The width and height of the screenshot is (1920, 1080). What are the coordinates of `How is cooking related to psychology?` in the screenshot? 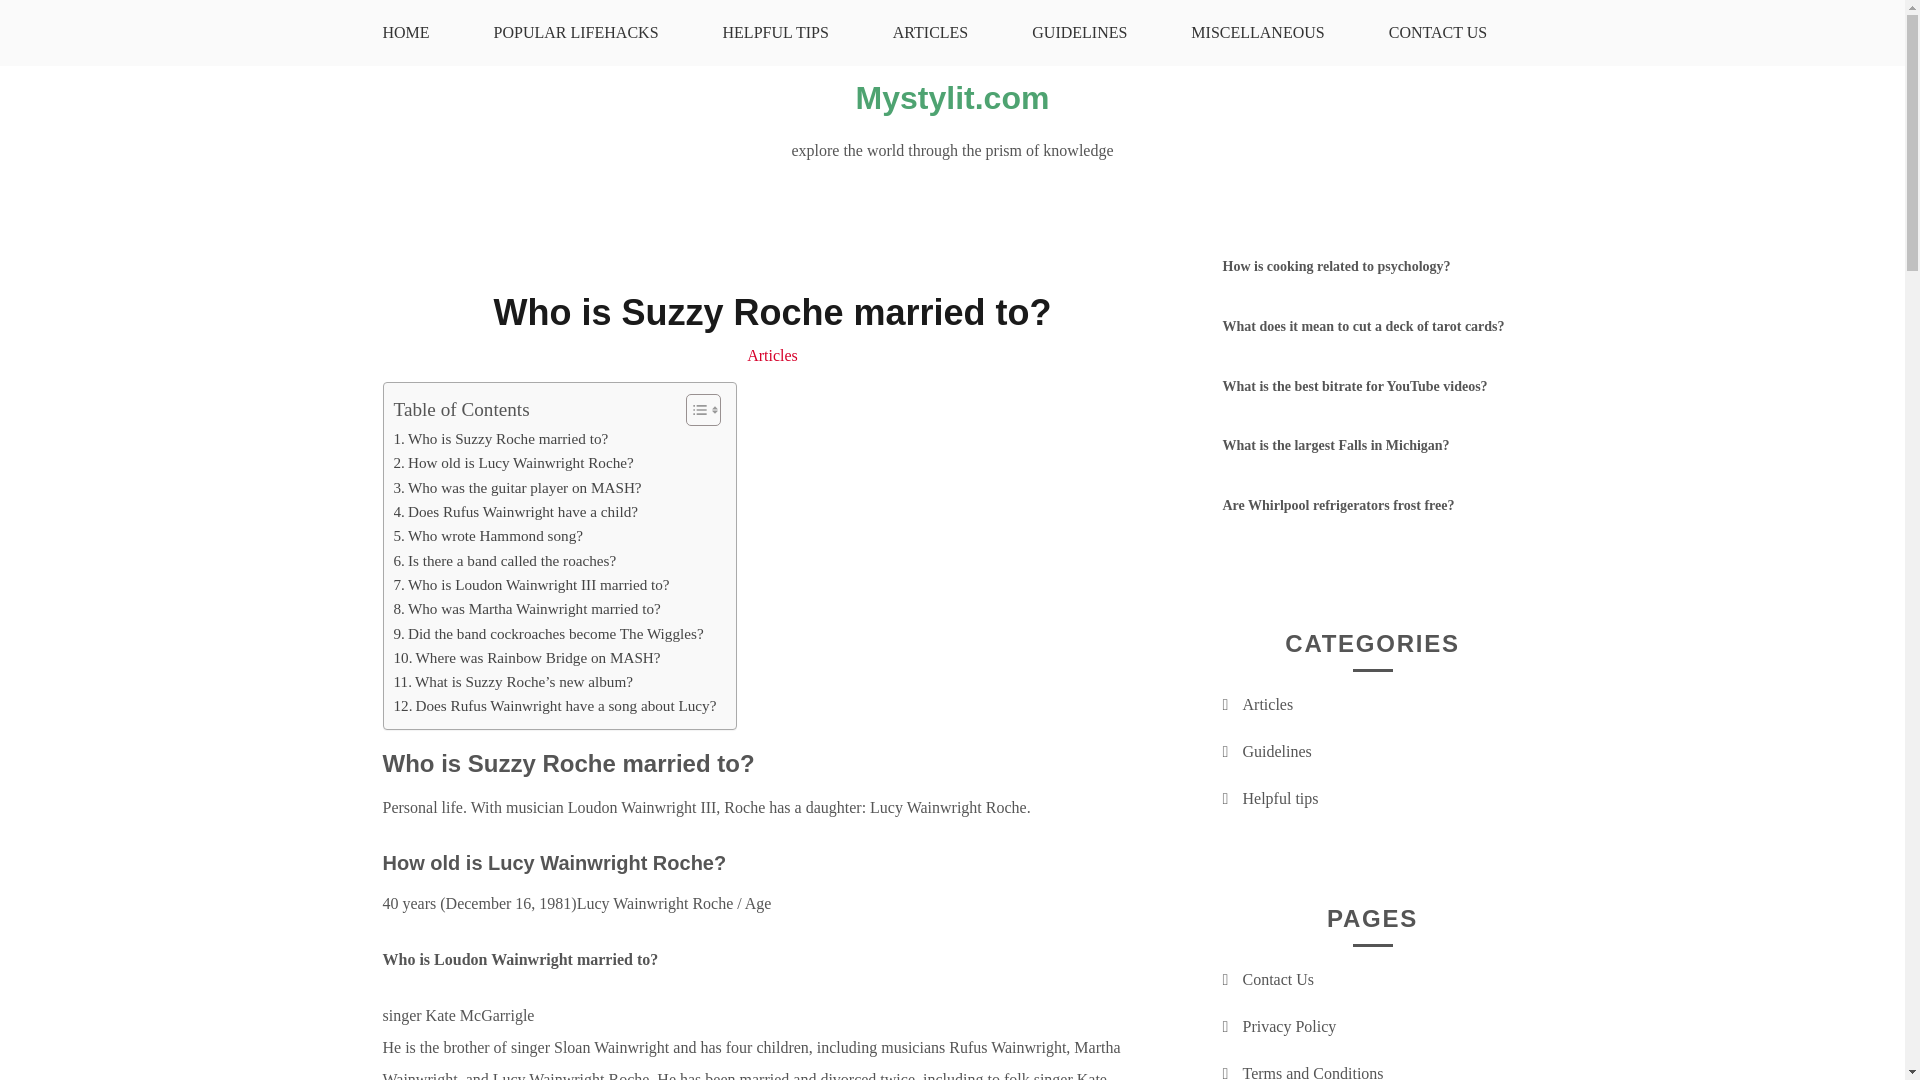 It's located at (1335, 266).